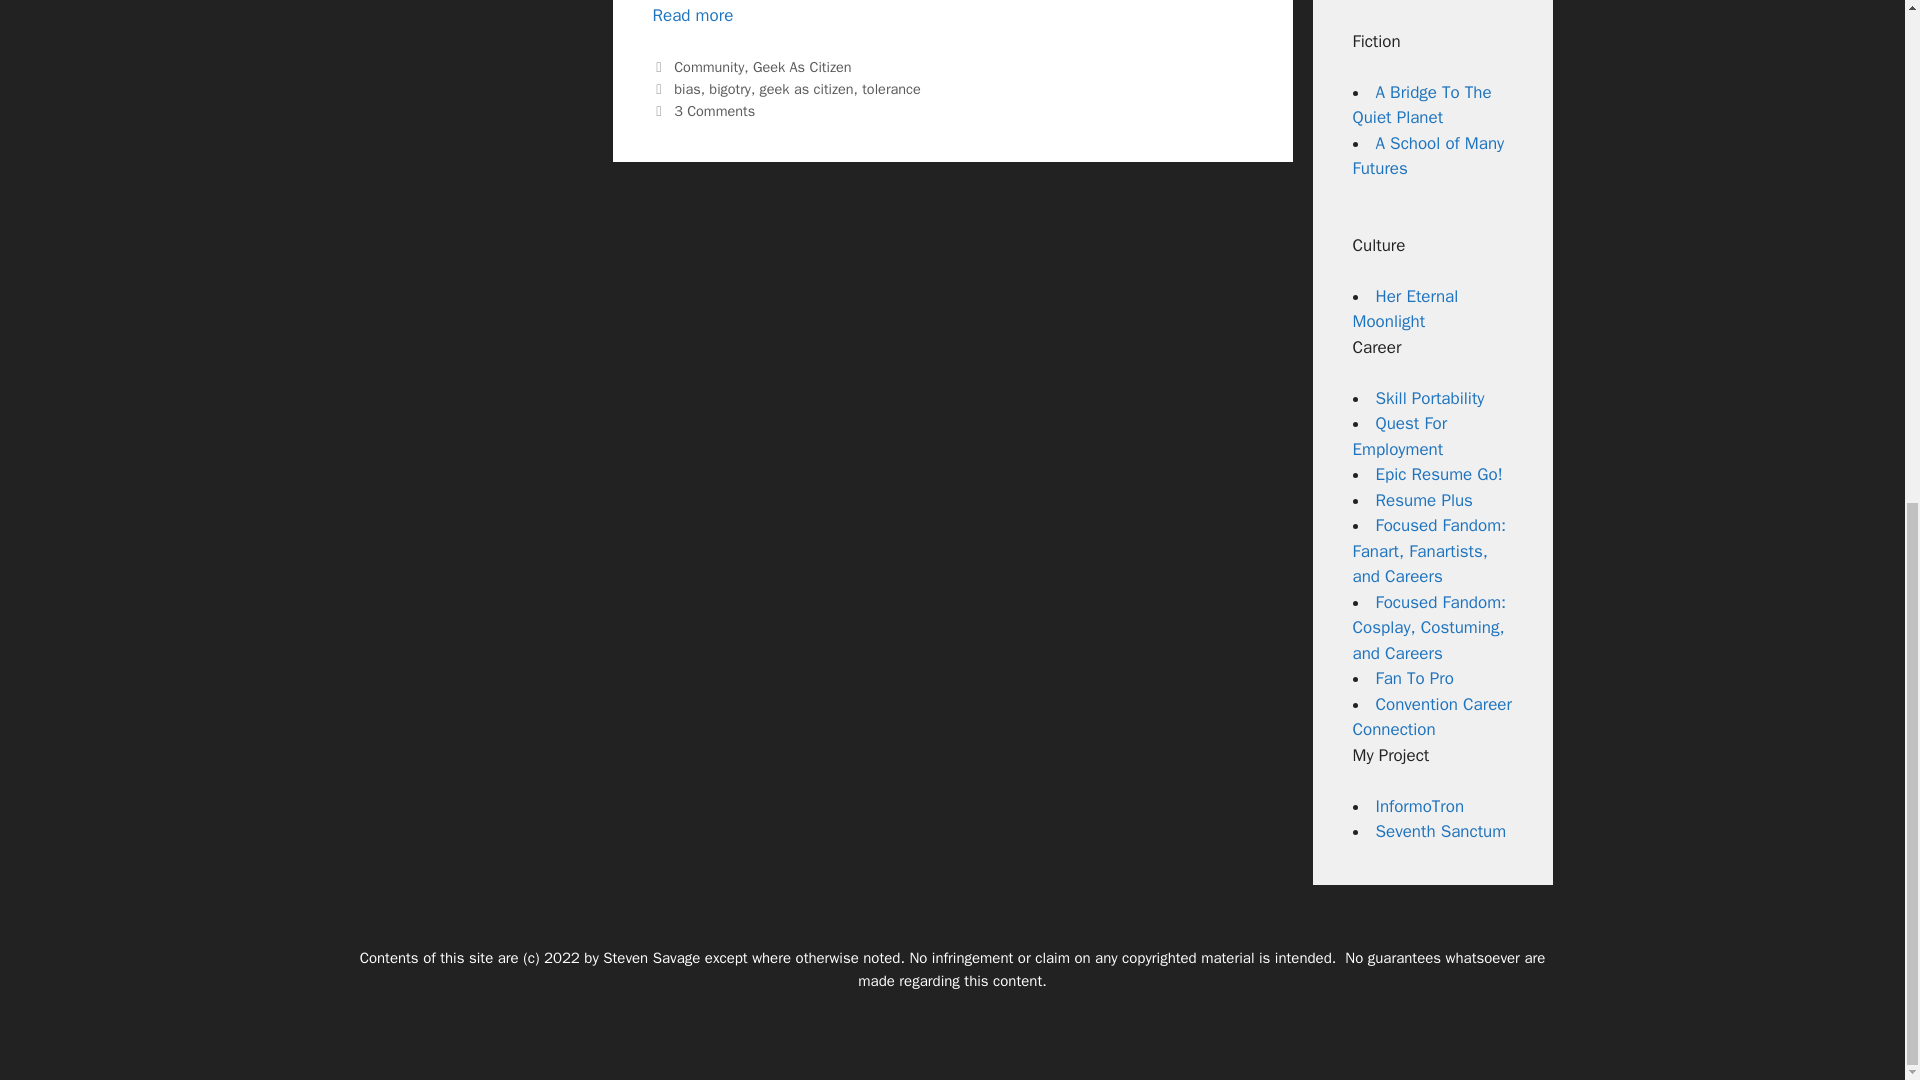 Image resolution: width=1920 pixels, height=1080 pixels. I want to click on bigotry, so click(729, 88).